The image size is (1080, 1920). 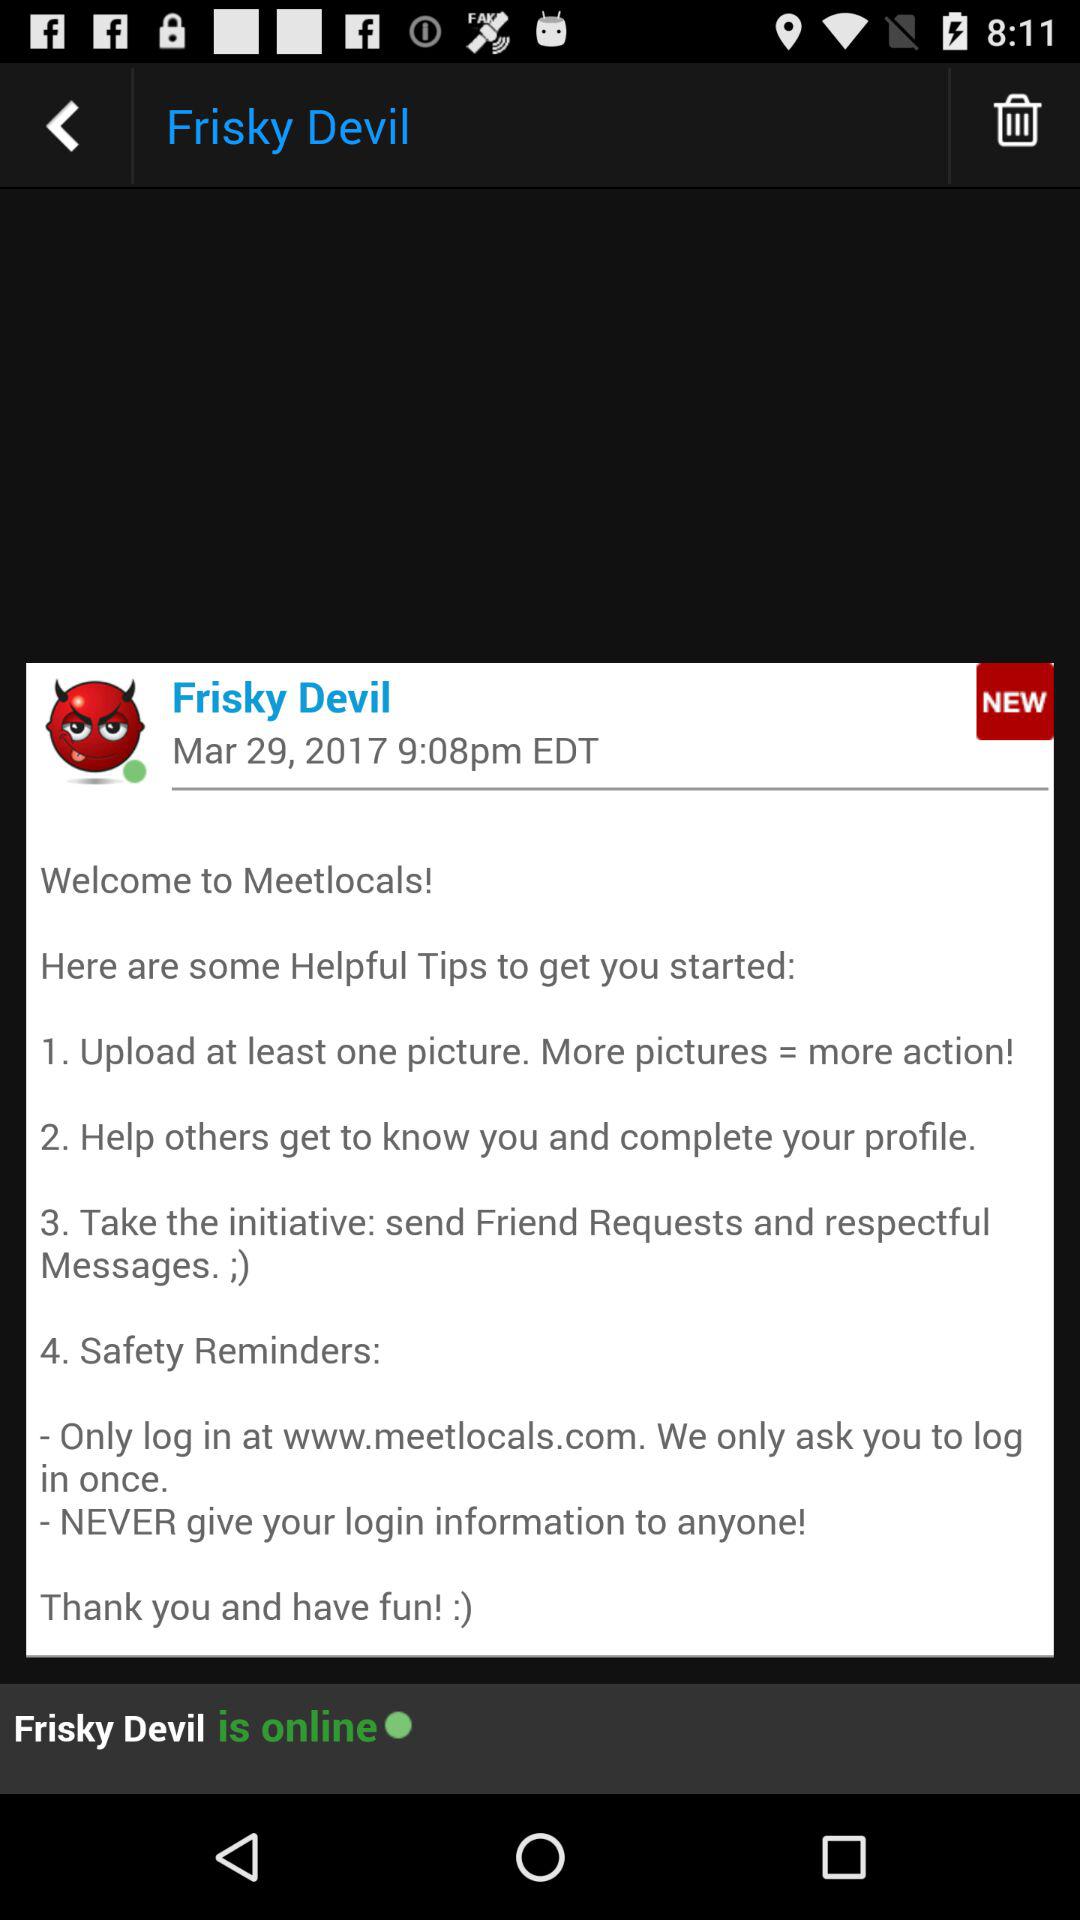 I want to click on jump to the mar 29 2017 item, so click(x=610, y=748).